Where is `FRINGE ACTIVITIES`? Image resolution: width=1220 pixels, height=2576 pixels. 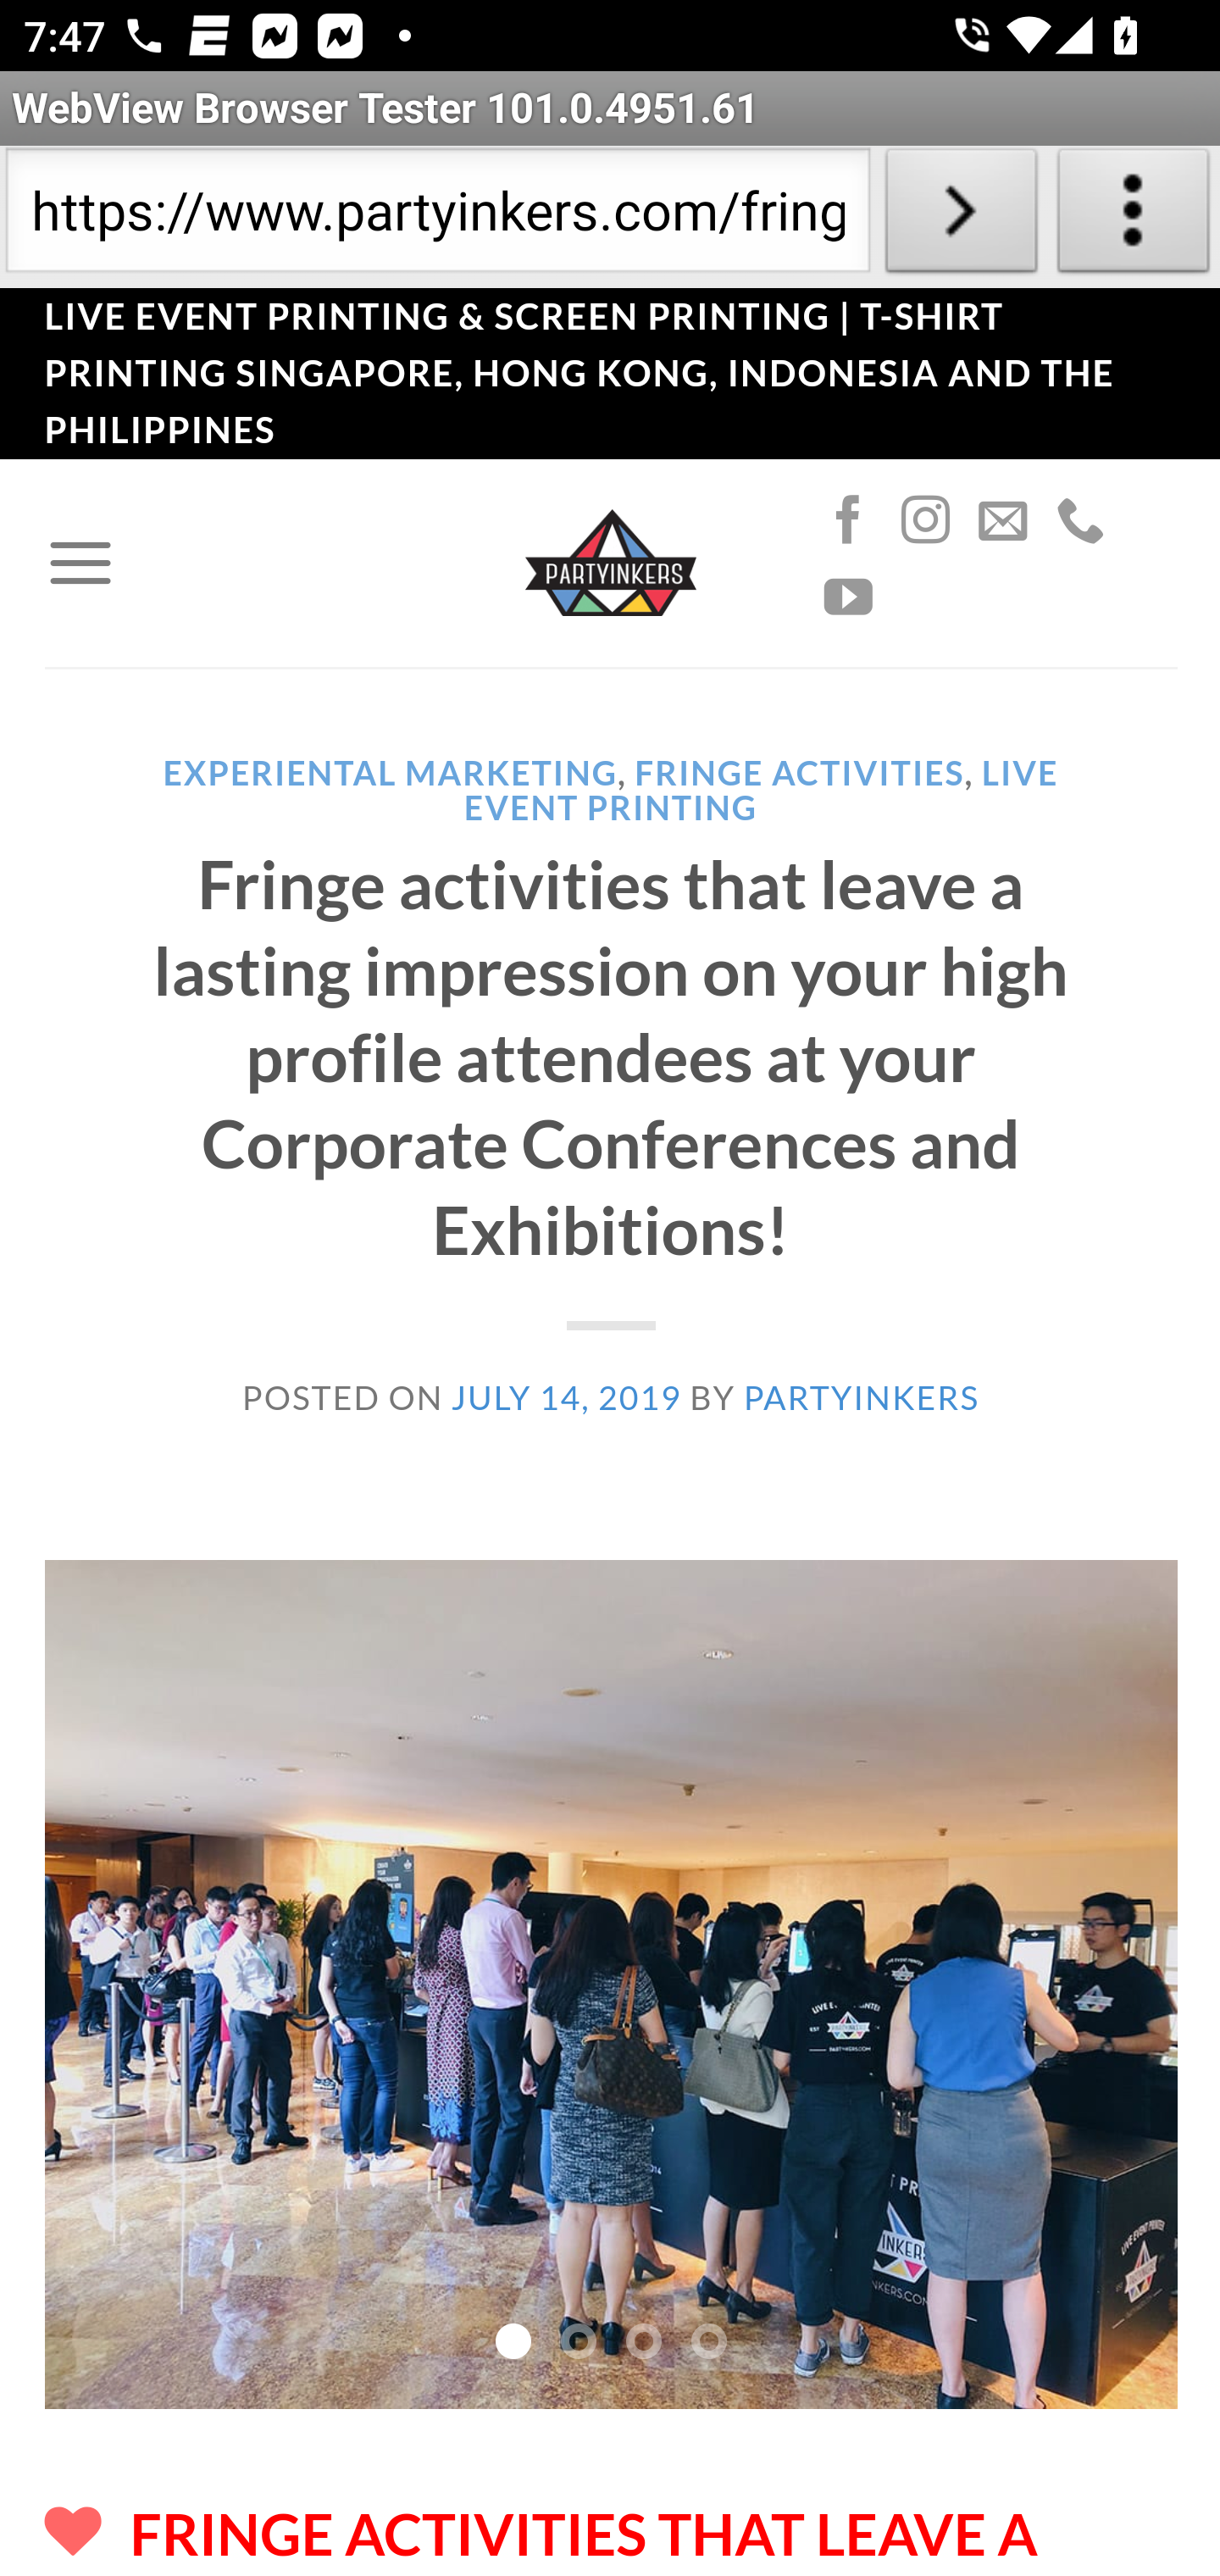
FRINGE ACTIVITIES is located at coordinates (800, 773).